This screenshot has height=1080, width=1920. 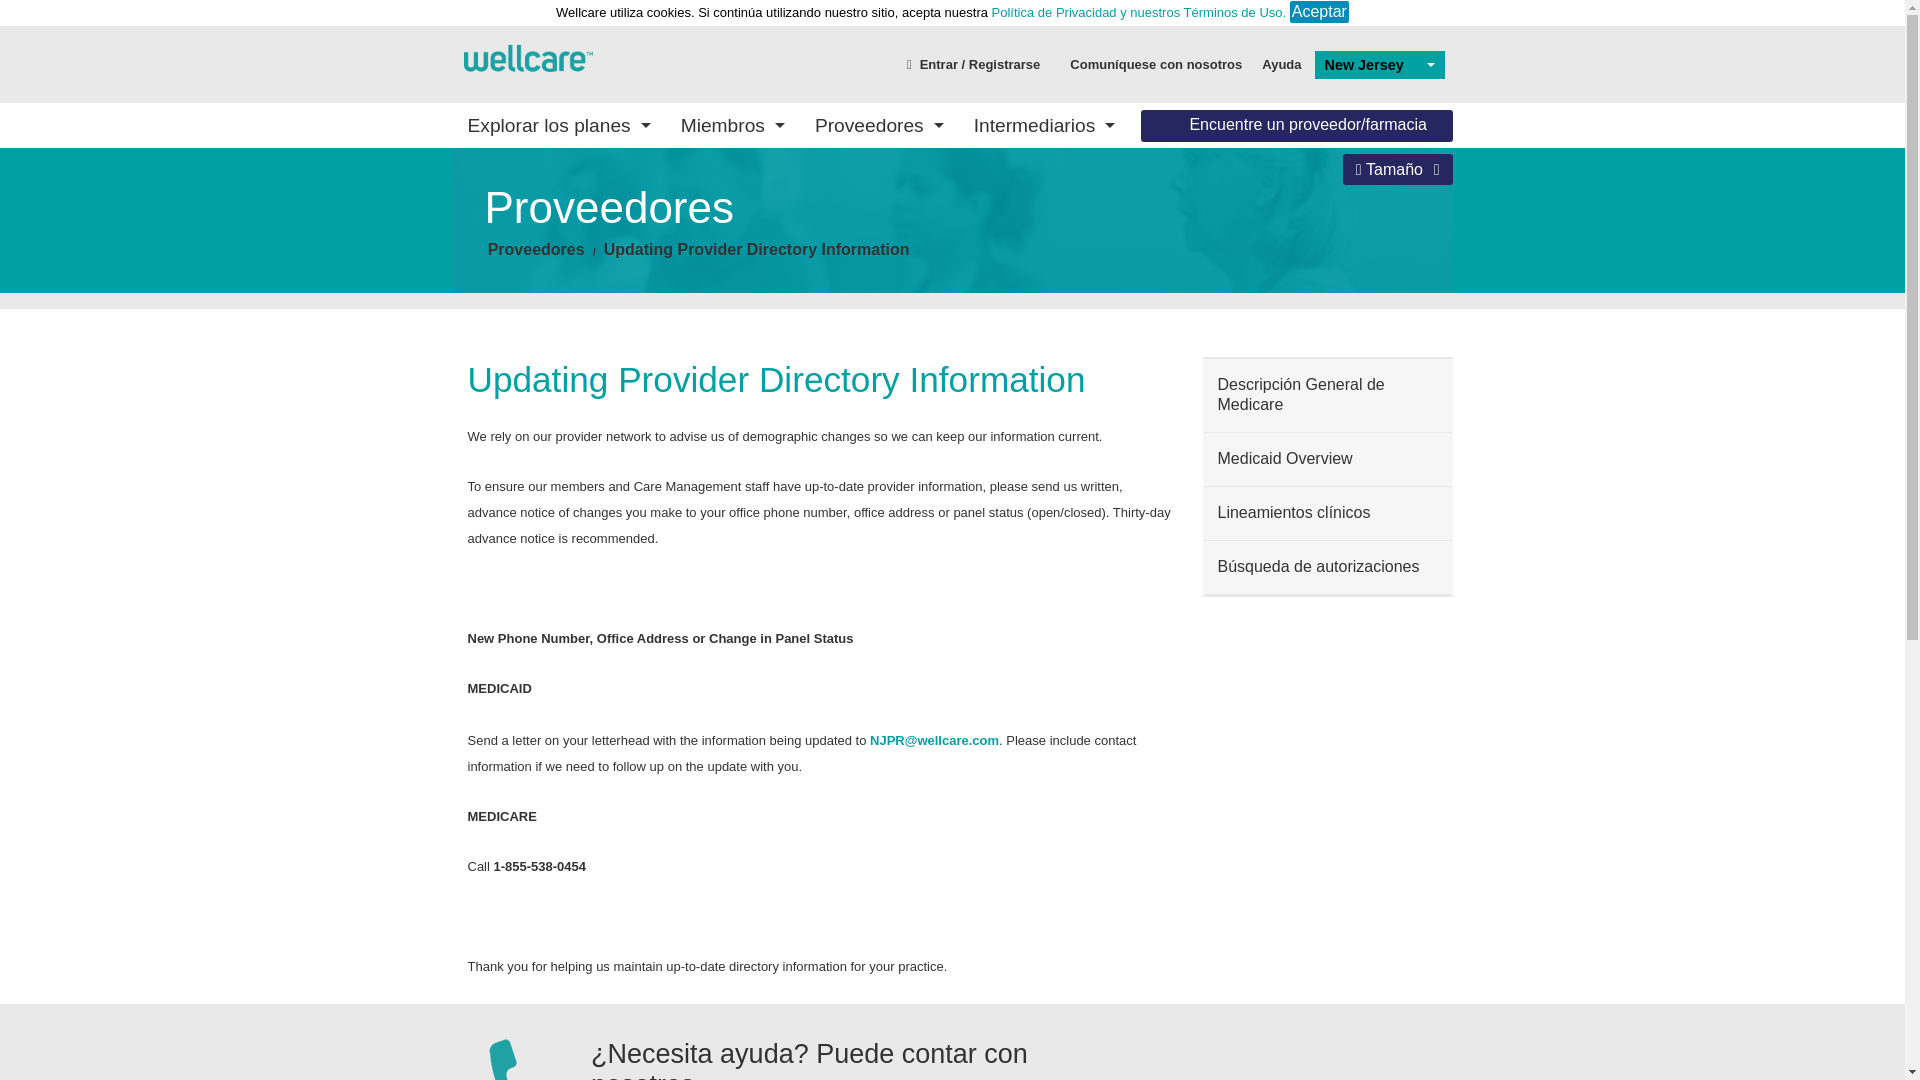 What do you see at coordinates (757, 249) in the screenshot?
I see `bread` at bounding box center [757, 249].